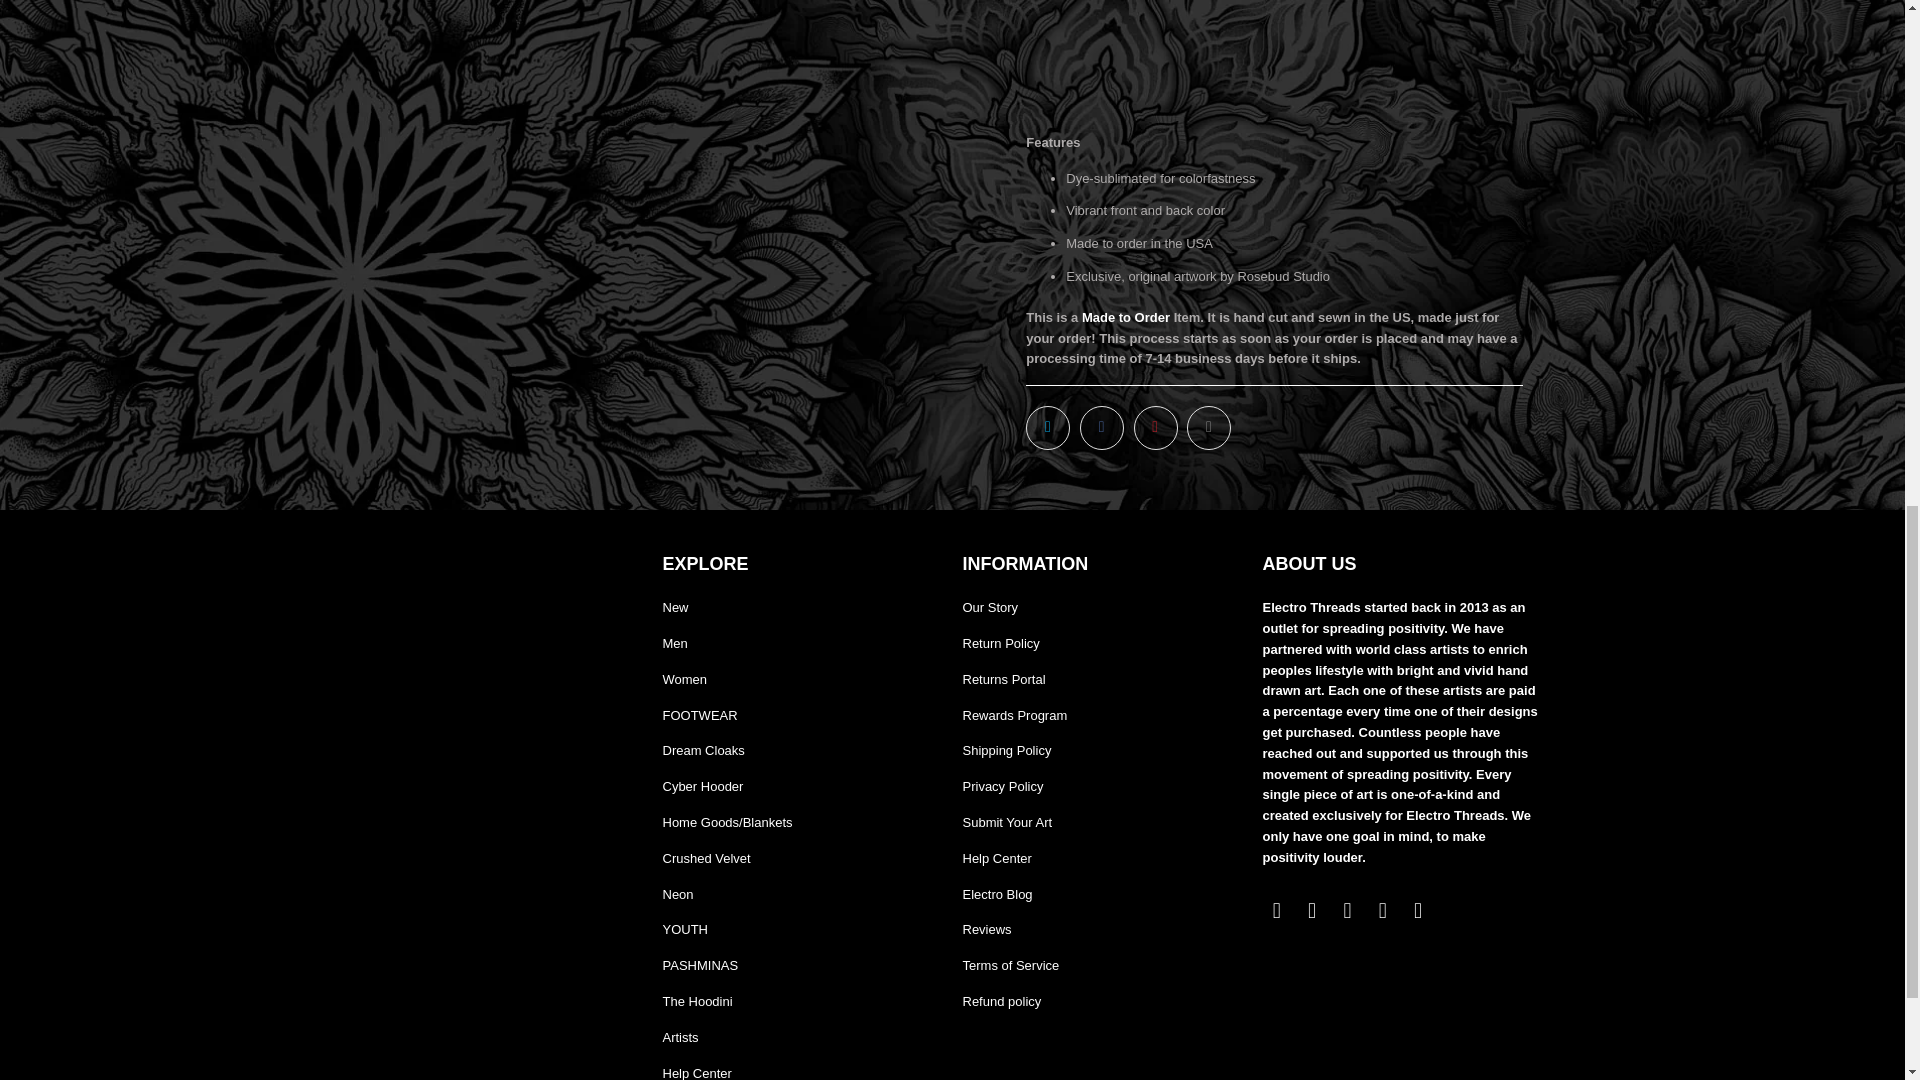 The width and height of the screenshot is (1920, 1080). Describe the element at coordinates (1101, 428) in the screenshot. I see `Share this on Facebook` at that location.